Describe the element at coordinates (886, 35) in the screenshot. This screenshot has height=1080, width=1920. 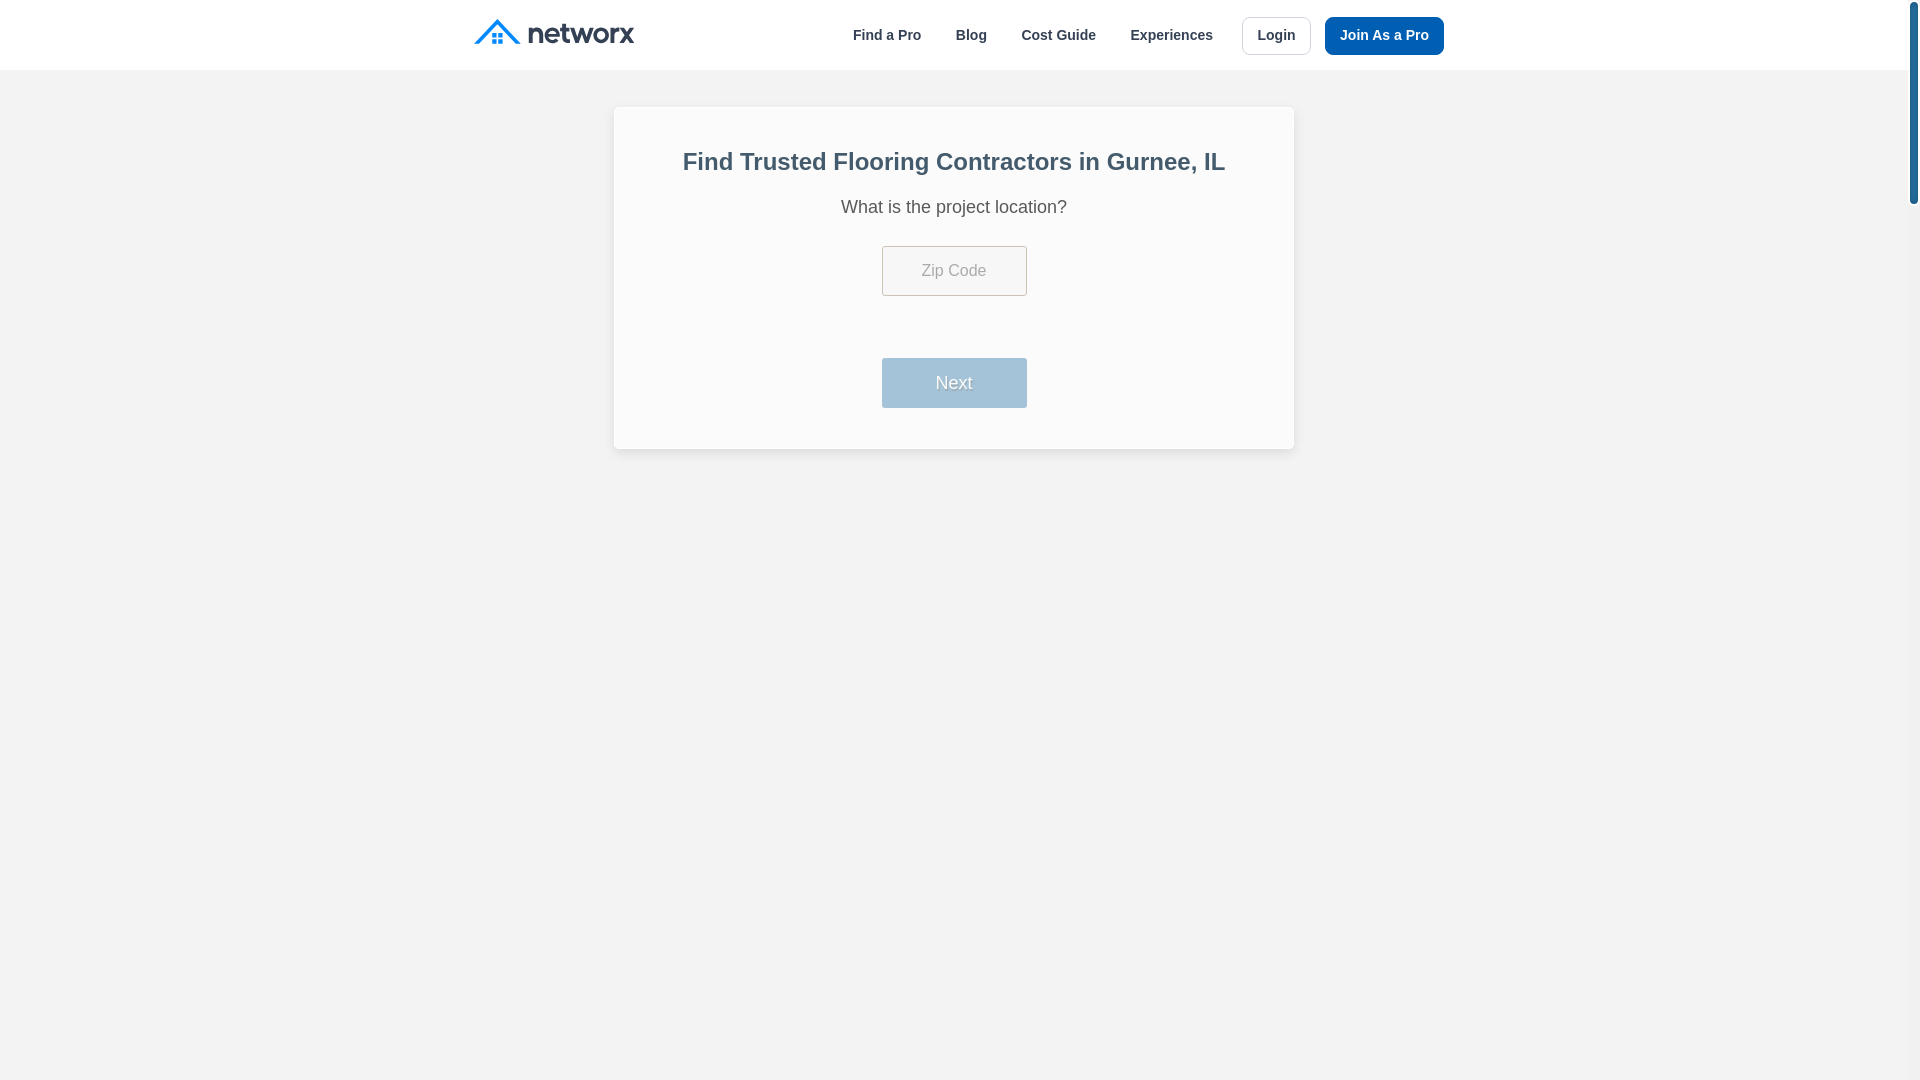
I see `Find a Pro` at that location.